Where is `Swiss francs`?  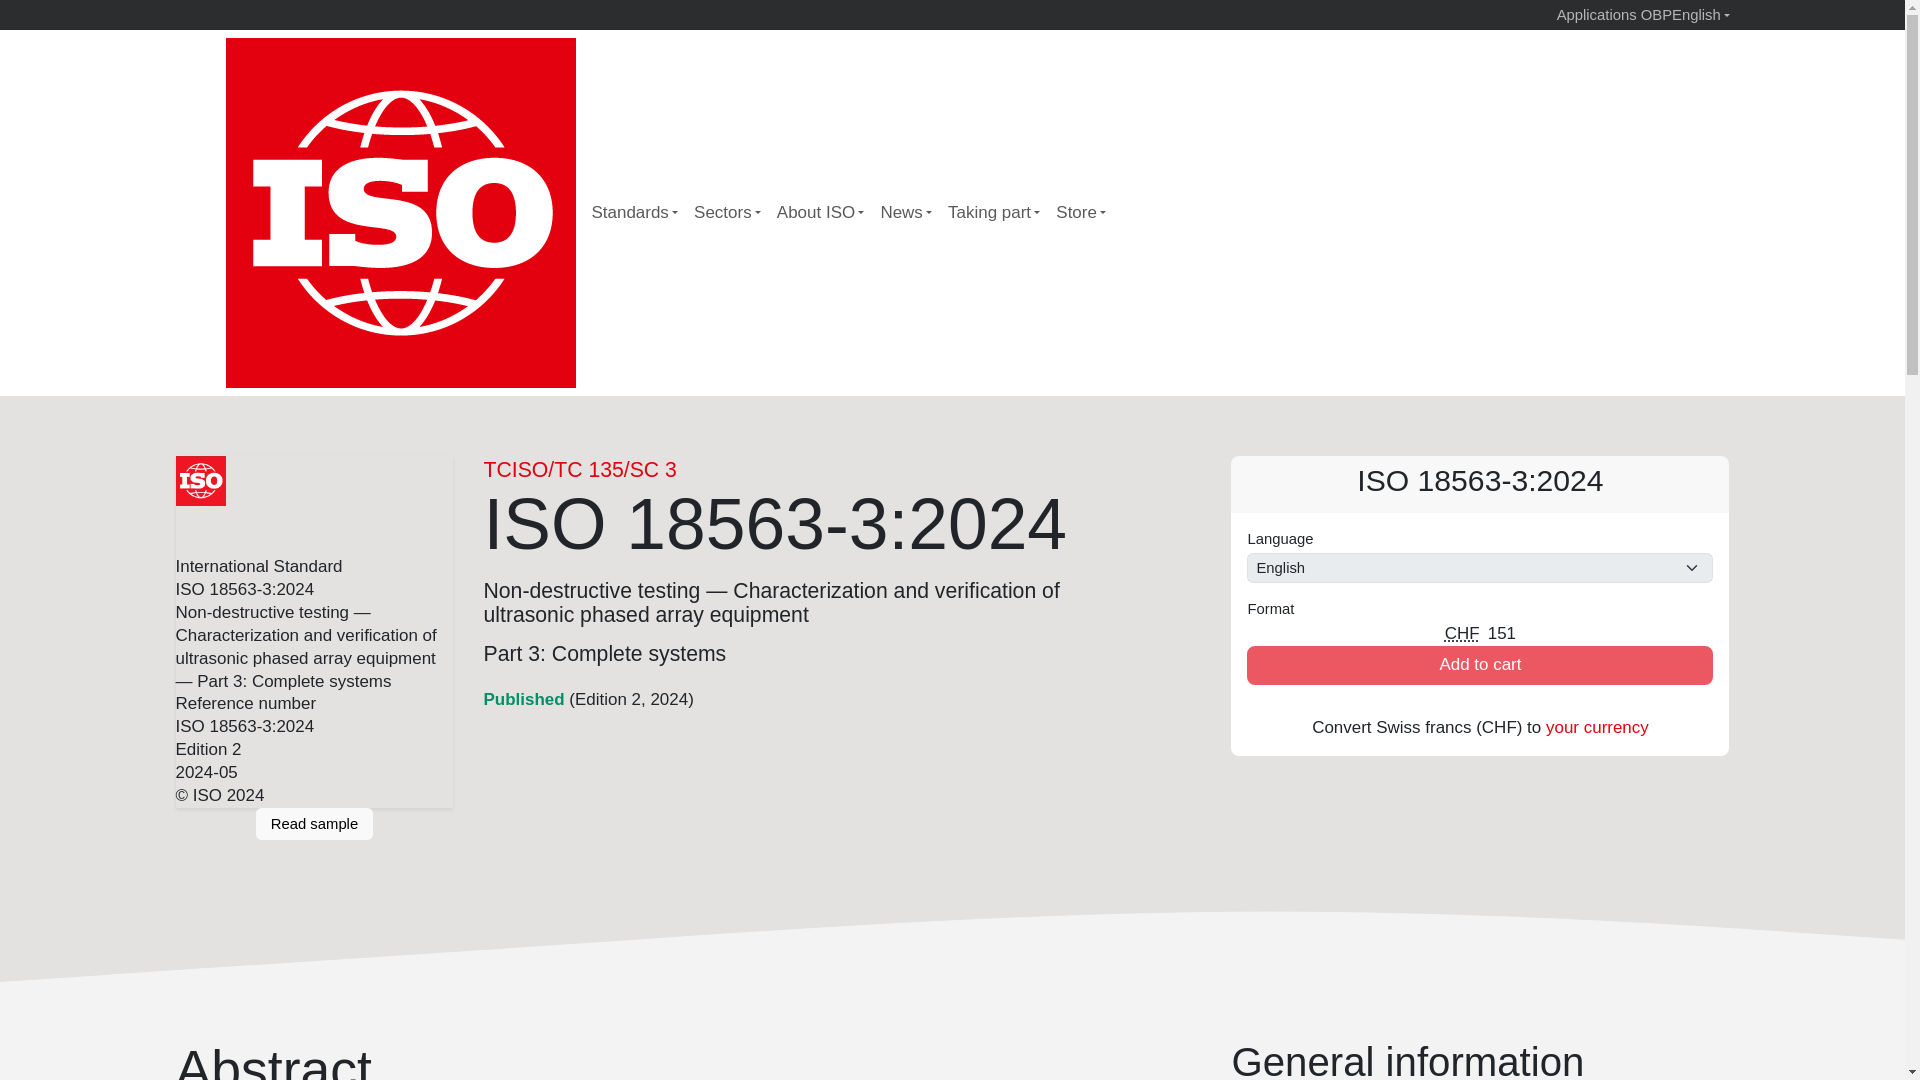
Swiss francs is located at coordinates (1462, 633).